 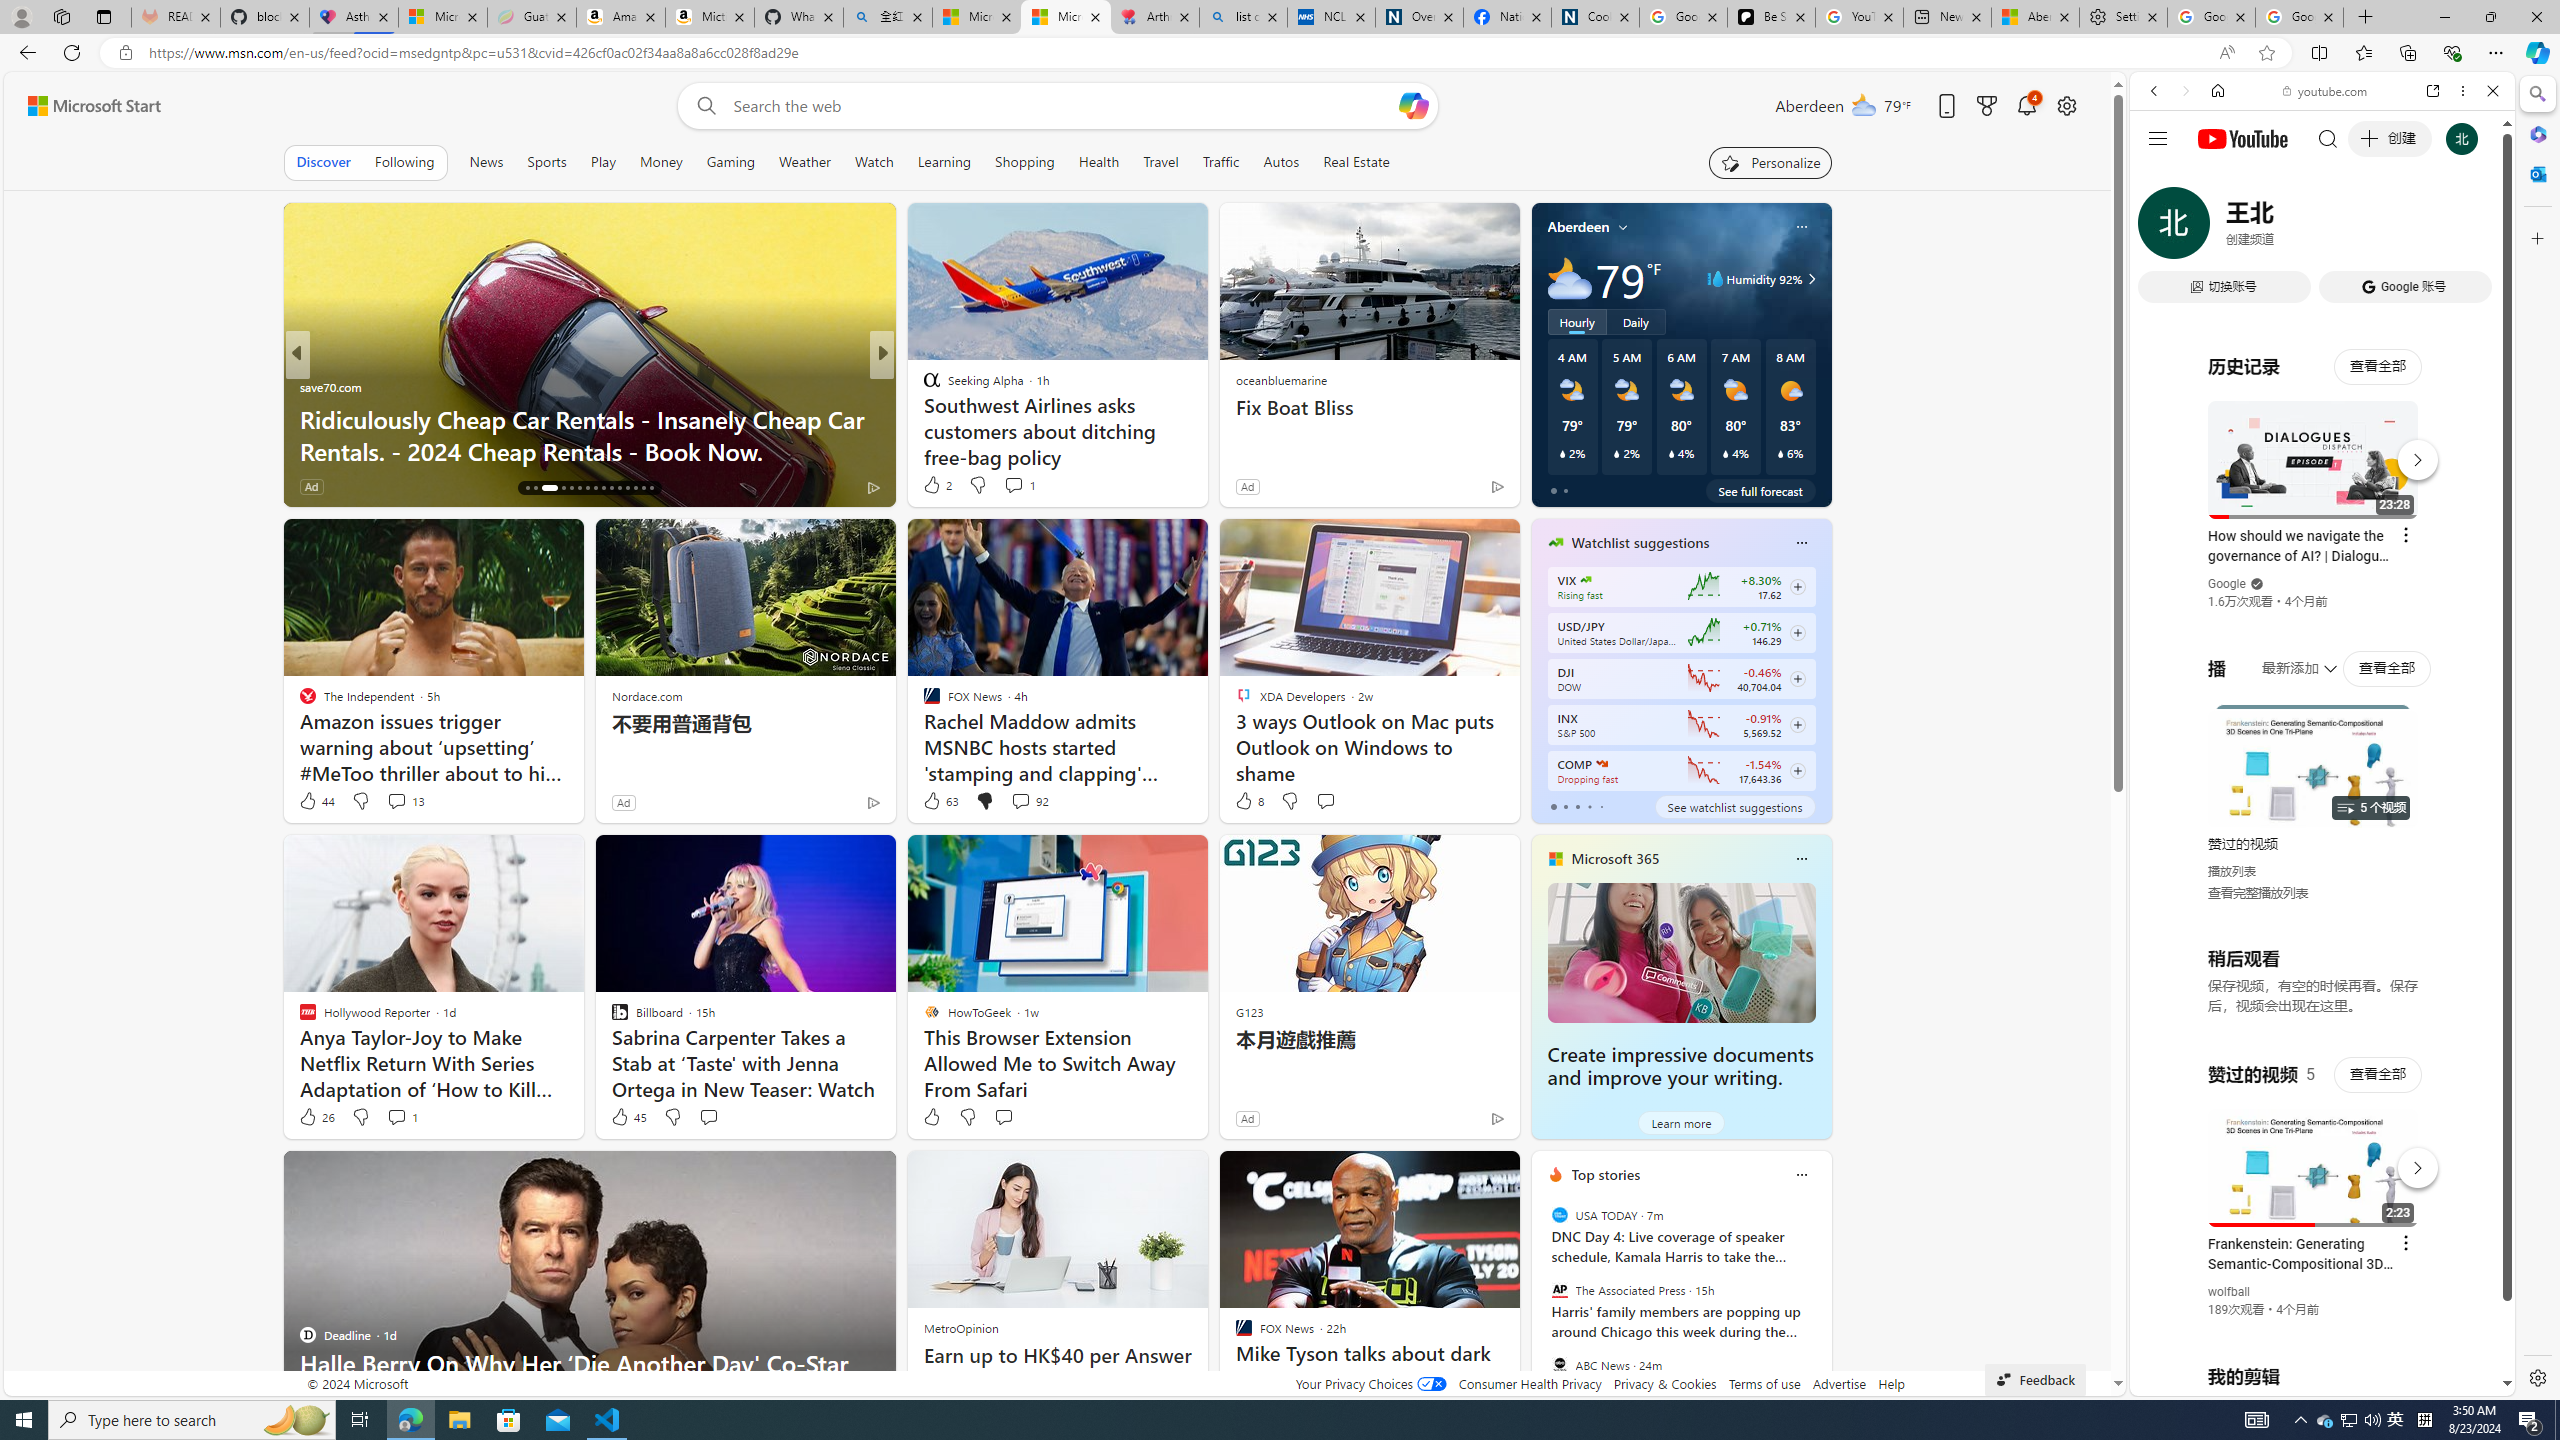 I want to click on Arthritis: Ask Health Professionals, so click(x=1154, y=17).